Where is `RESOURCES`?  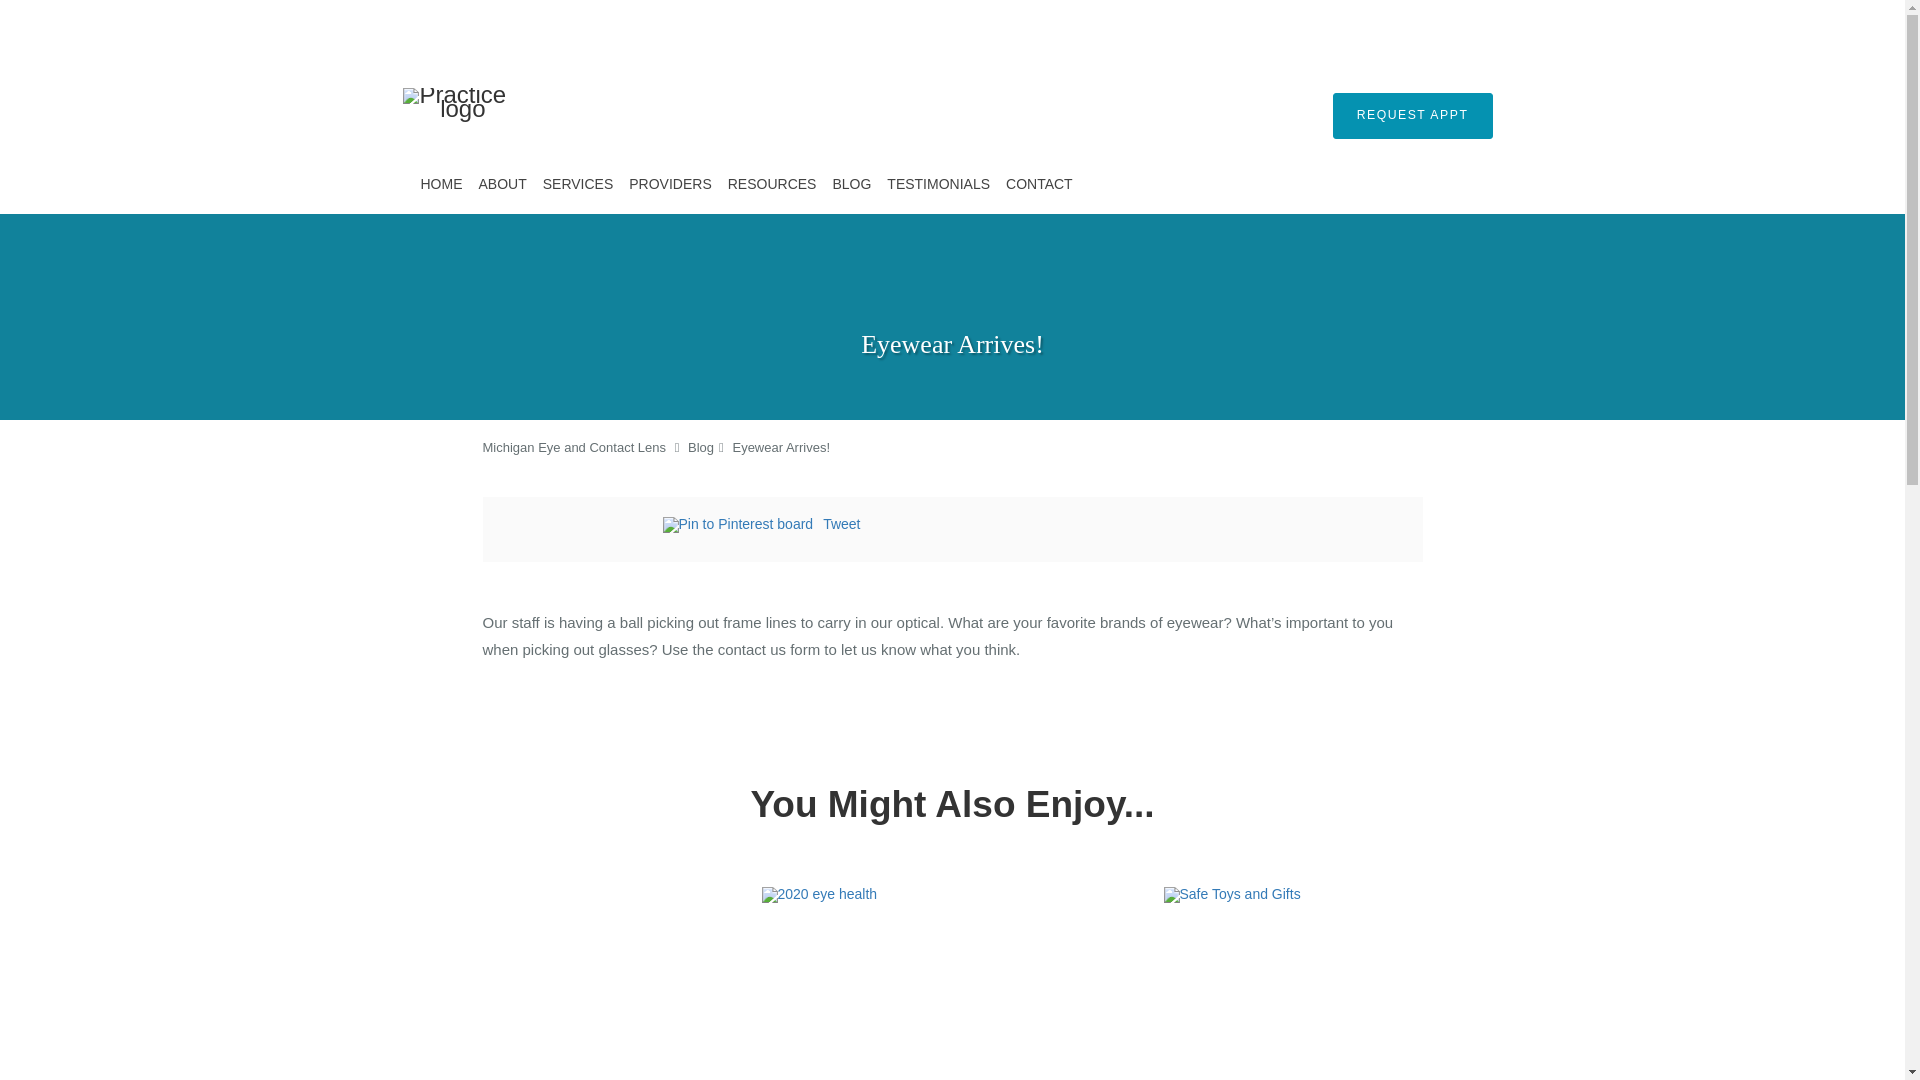 RESOURCES is located at coordinates (772, 184).